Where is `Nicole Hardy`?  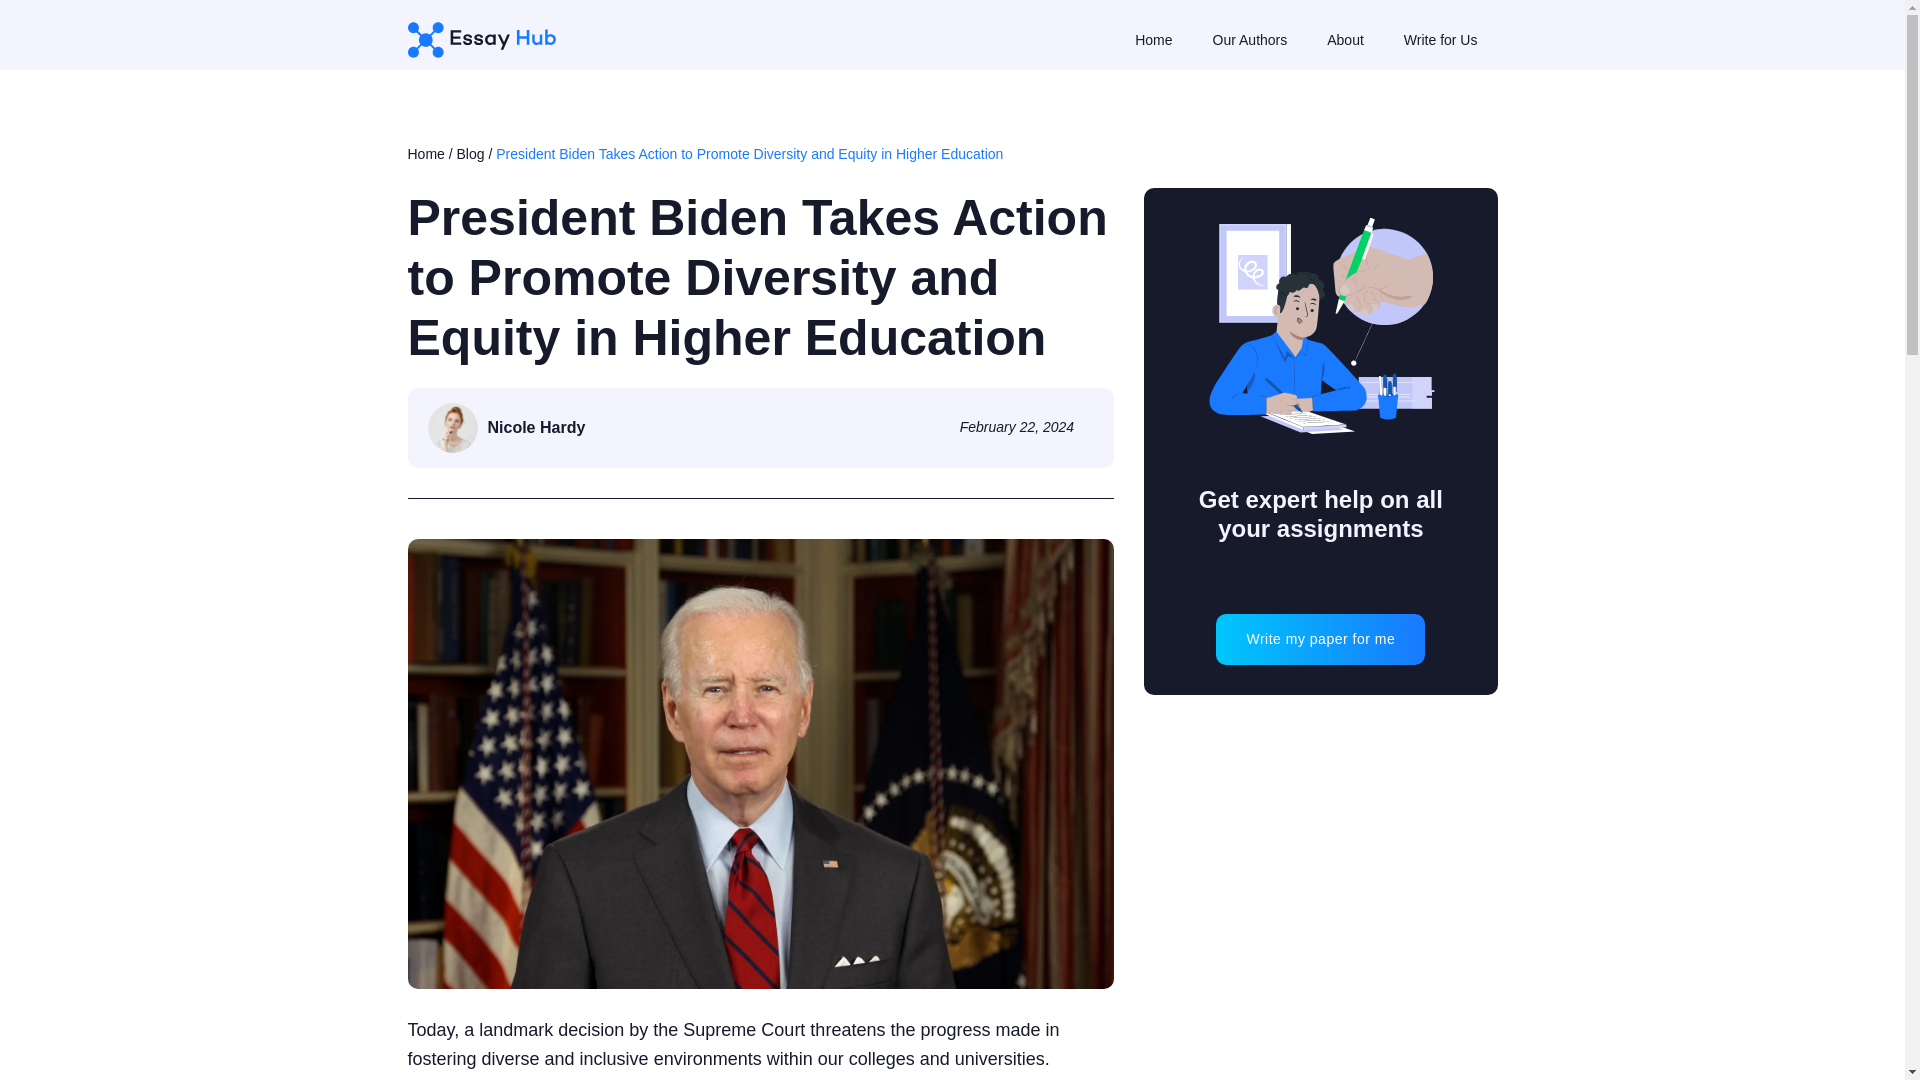
Nicole Hardy is located at coordinates (506, 427).